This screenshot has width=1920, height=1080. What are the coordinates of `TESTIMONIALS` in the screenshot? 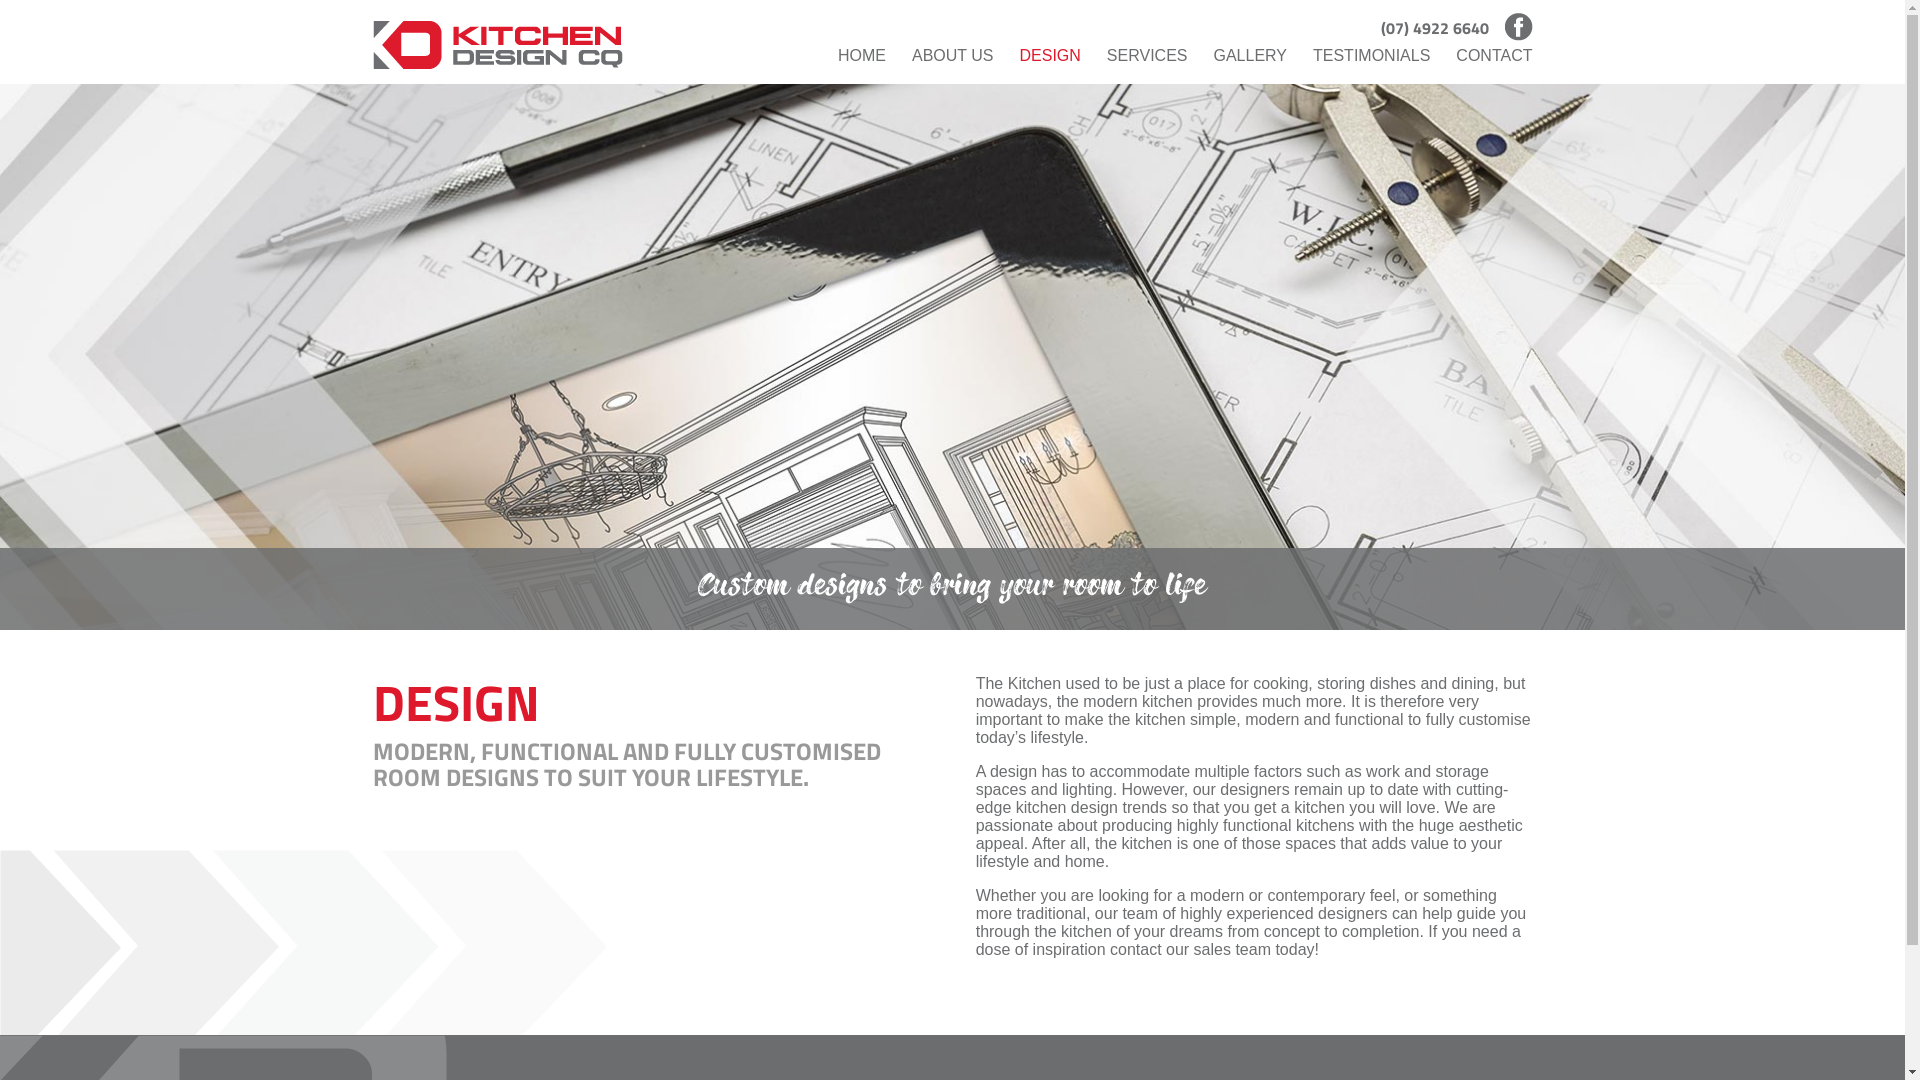 It's located at (1372, 56).